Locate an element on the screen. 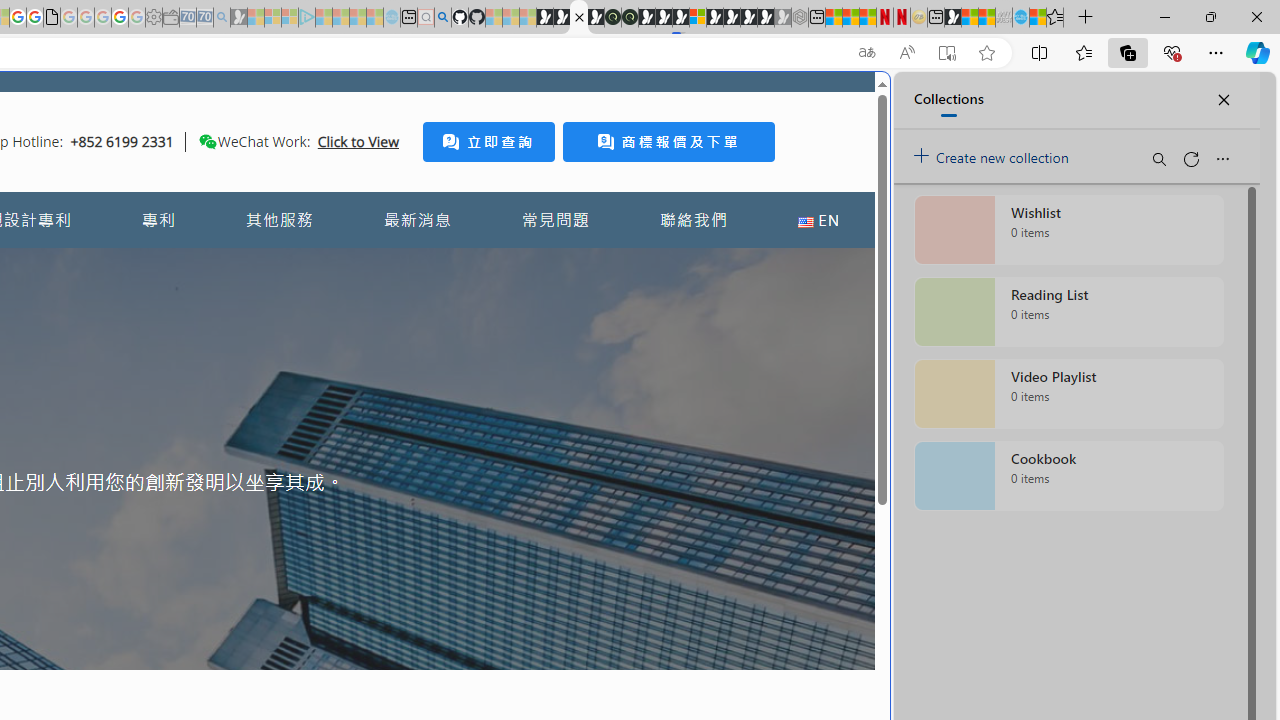 Image resolution: width=1280 pixels, height=720 pixels. Services - Maintenance | Sky Blue Bikes - Sky Blue Bikes is located at coordinates (1020, 18).